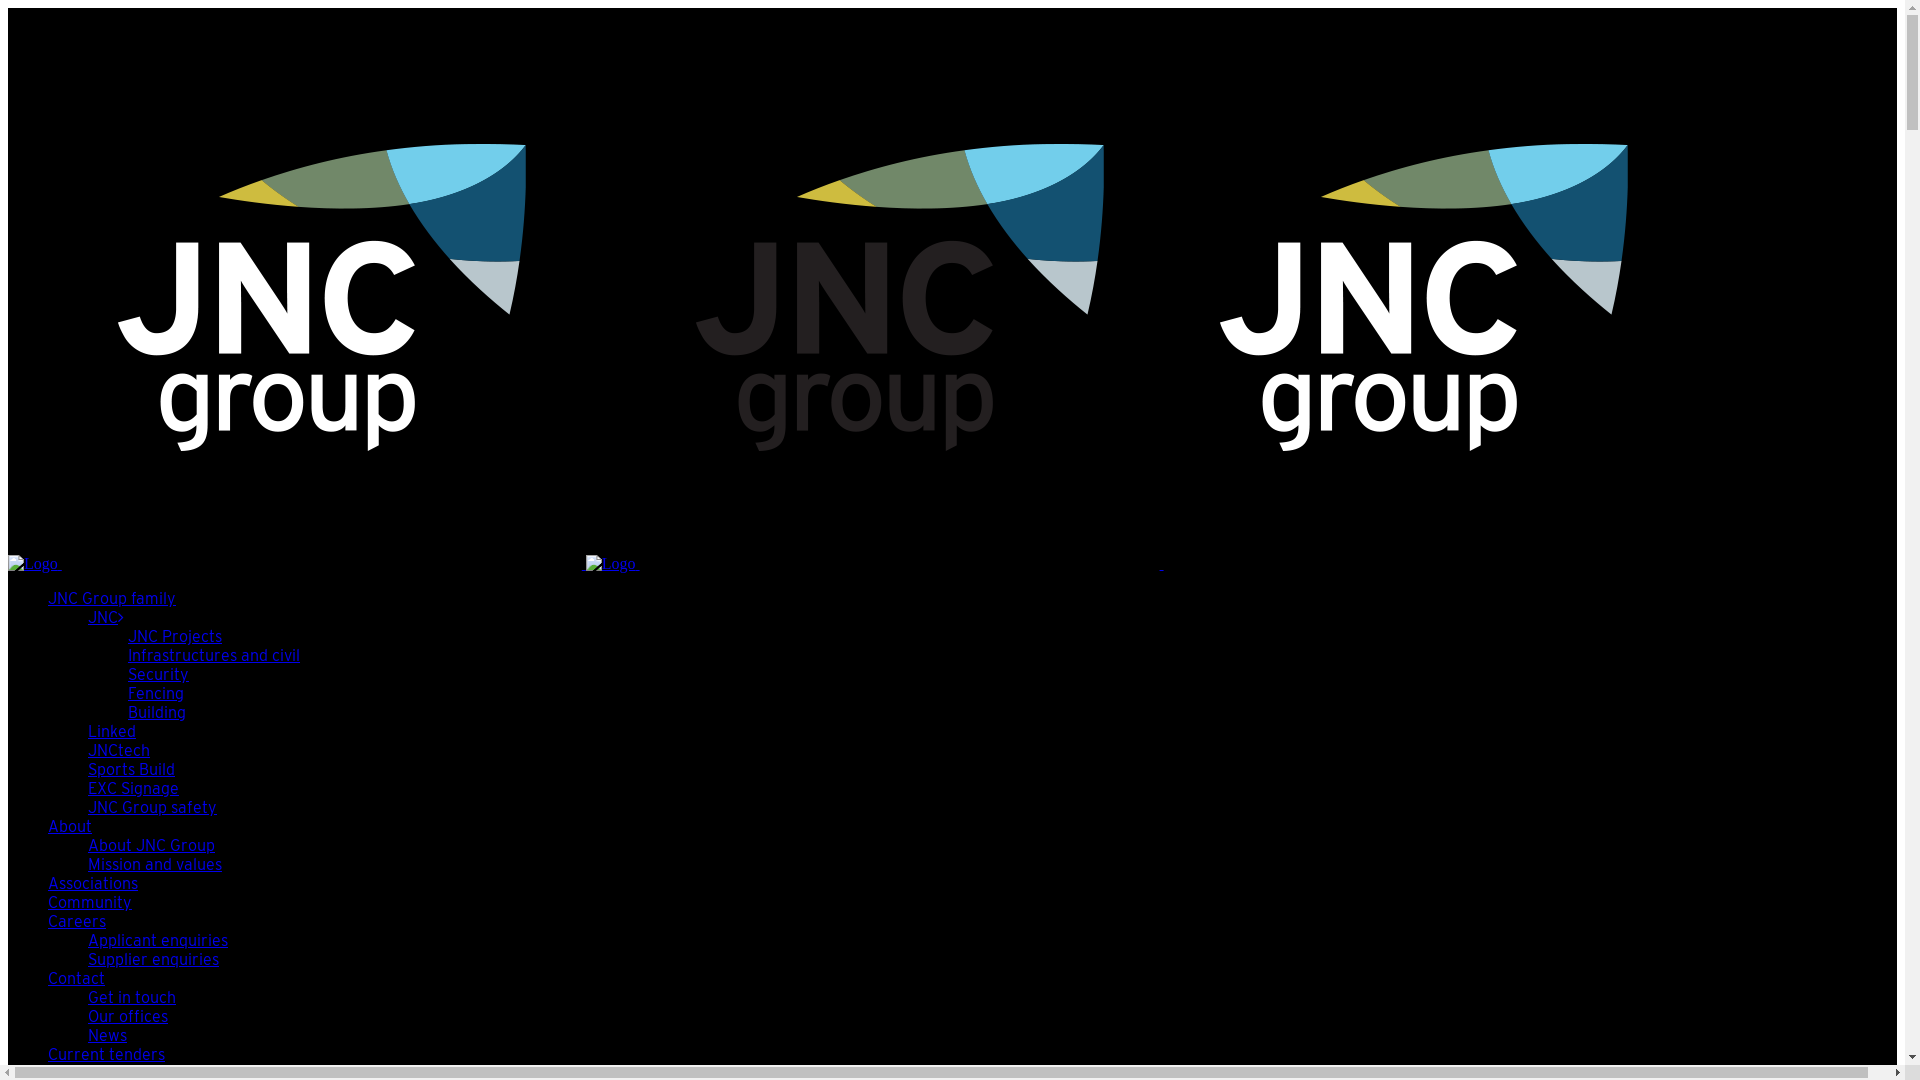 The image size is (1920, 1080). What do you see at coordinates (134, 788) in the screenshot?
I see `EXC Signage` at bounding box center [134, 788].